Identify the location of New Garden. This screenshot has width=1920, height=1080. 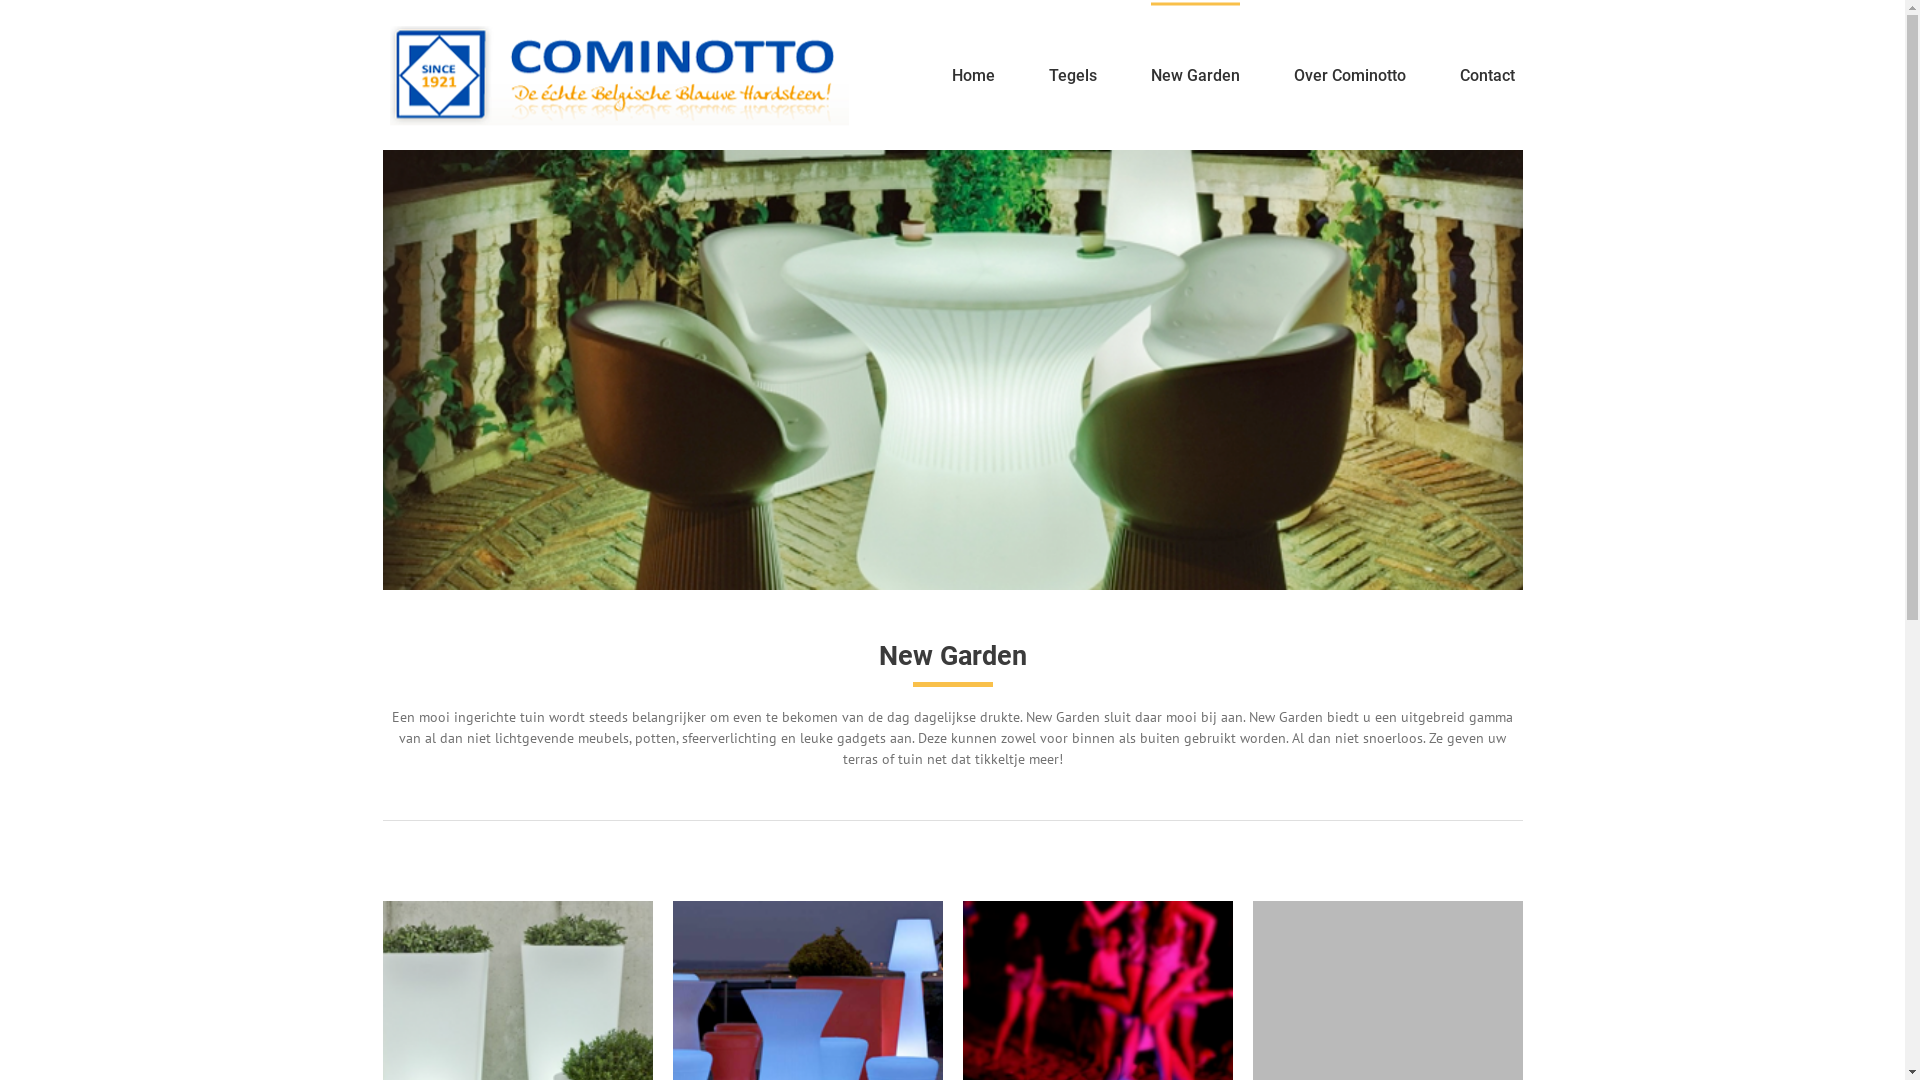
(1196, 74).